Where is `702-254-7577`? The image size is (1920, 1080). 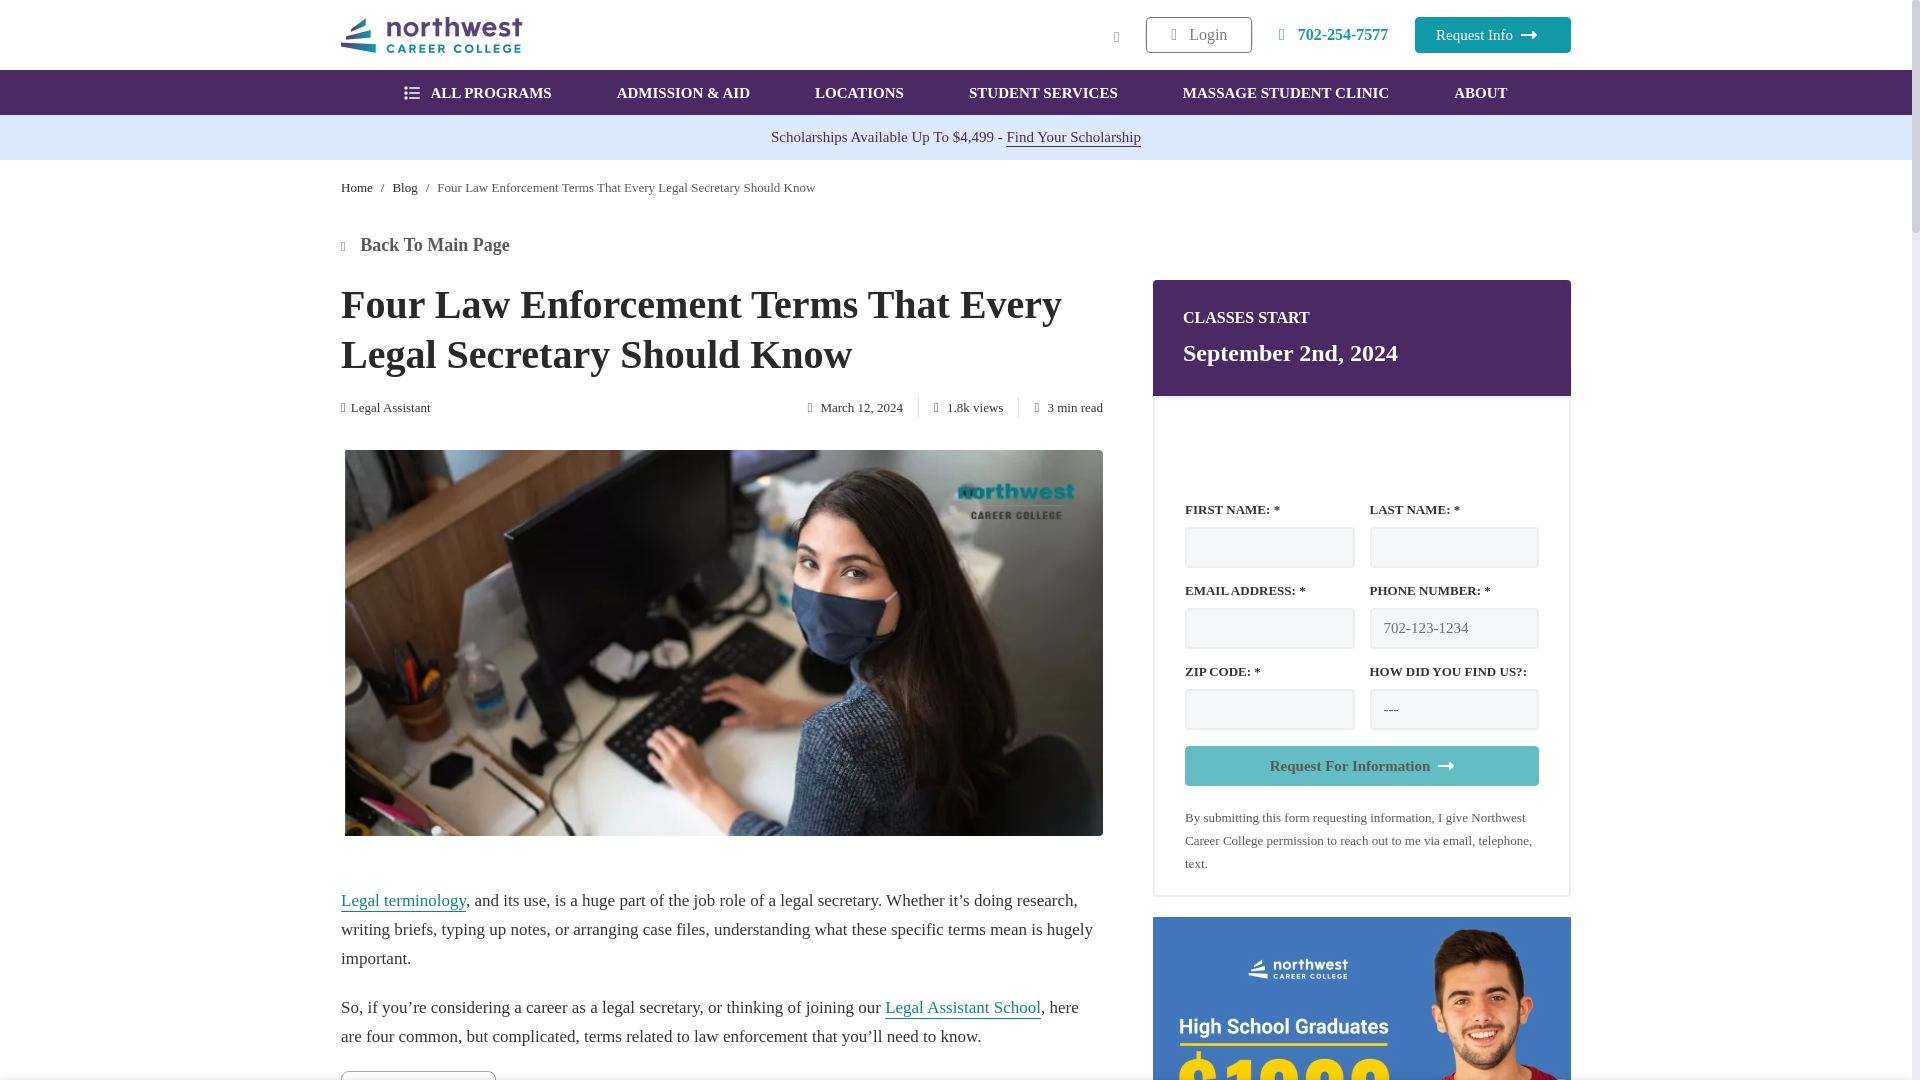 702-254-7577 is located at coordinates (1334, 34).